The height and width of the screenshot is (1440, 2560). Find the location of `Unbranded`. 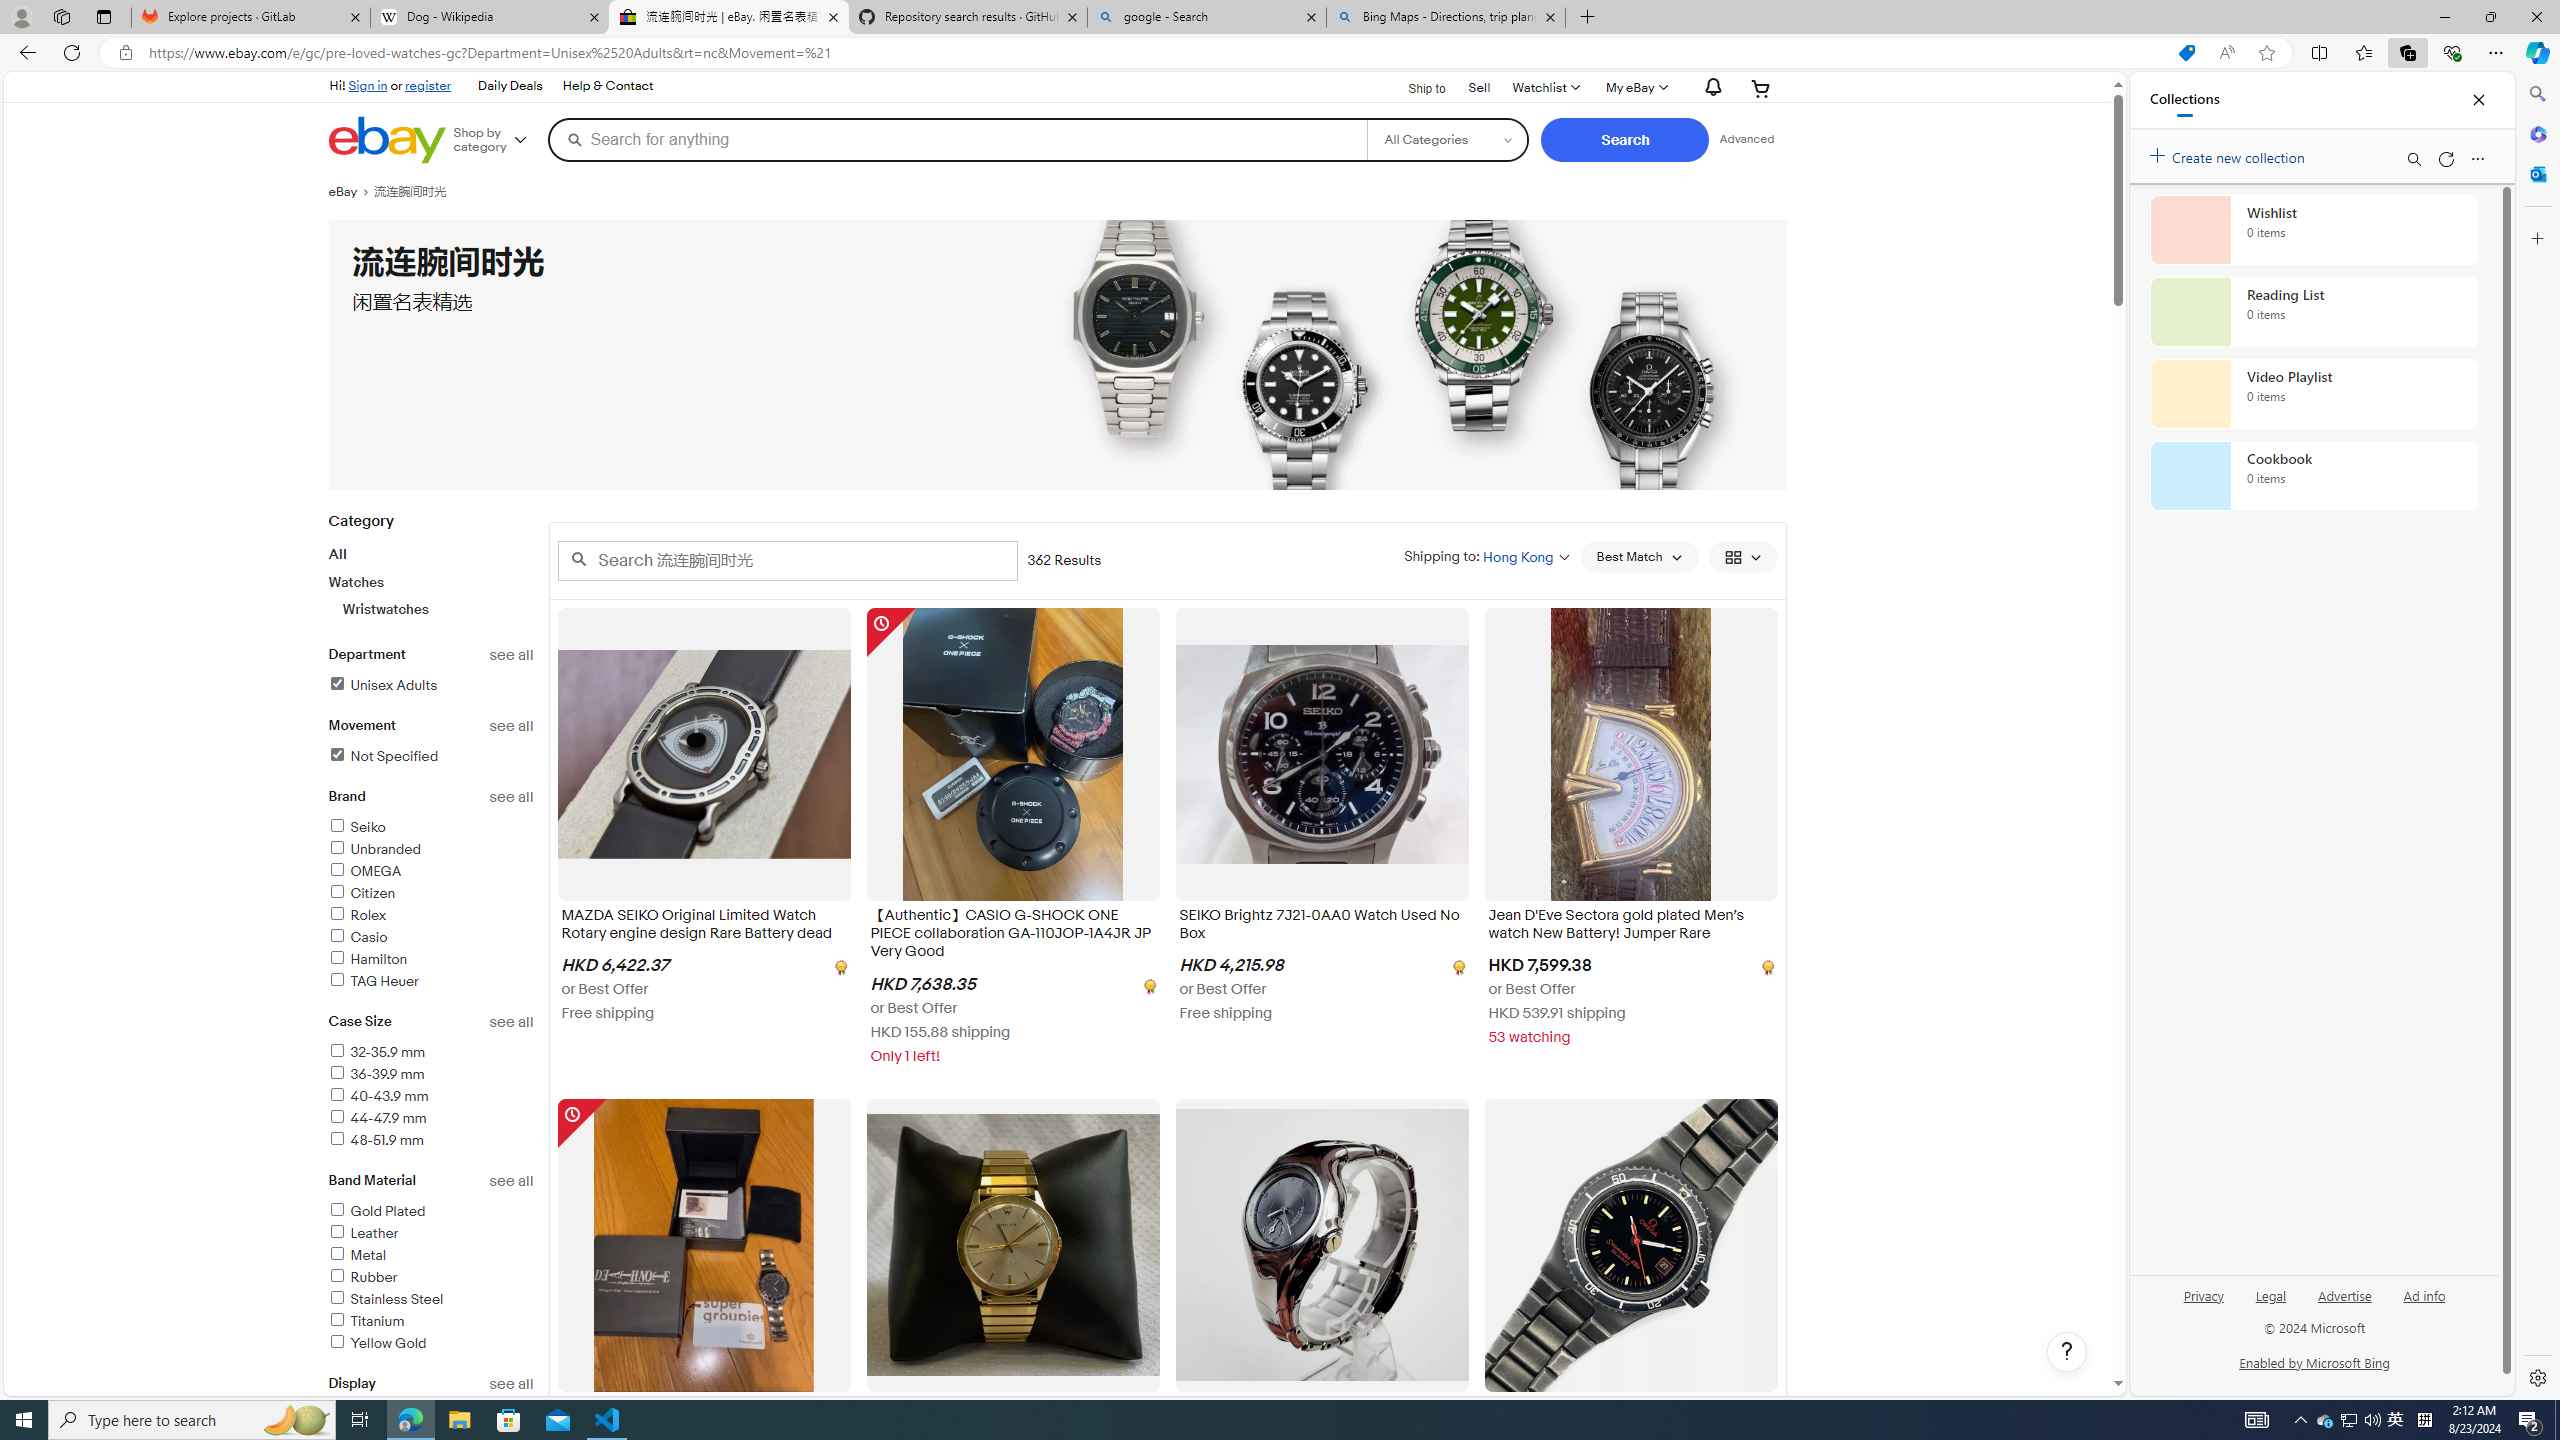

Unbranded is located at coordinates (431, 850).